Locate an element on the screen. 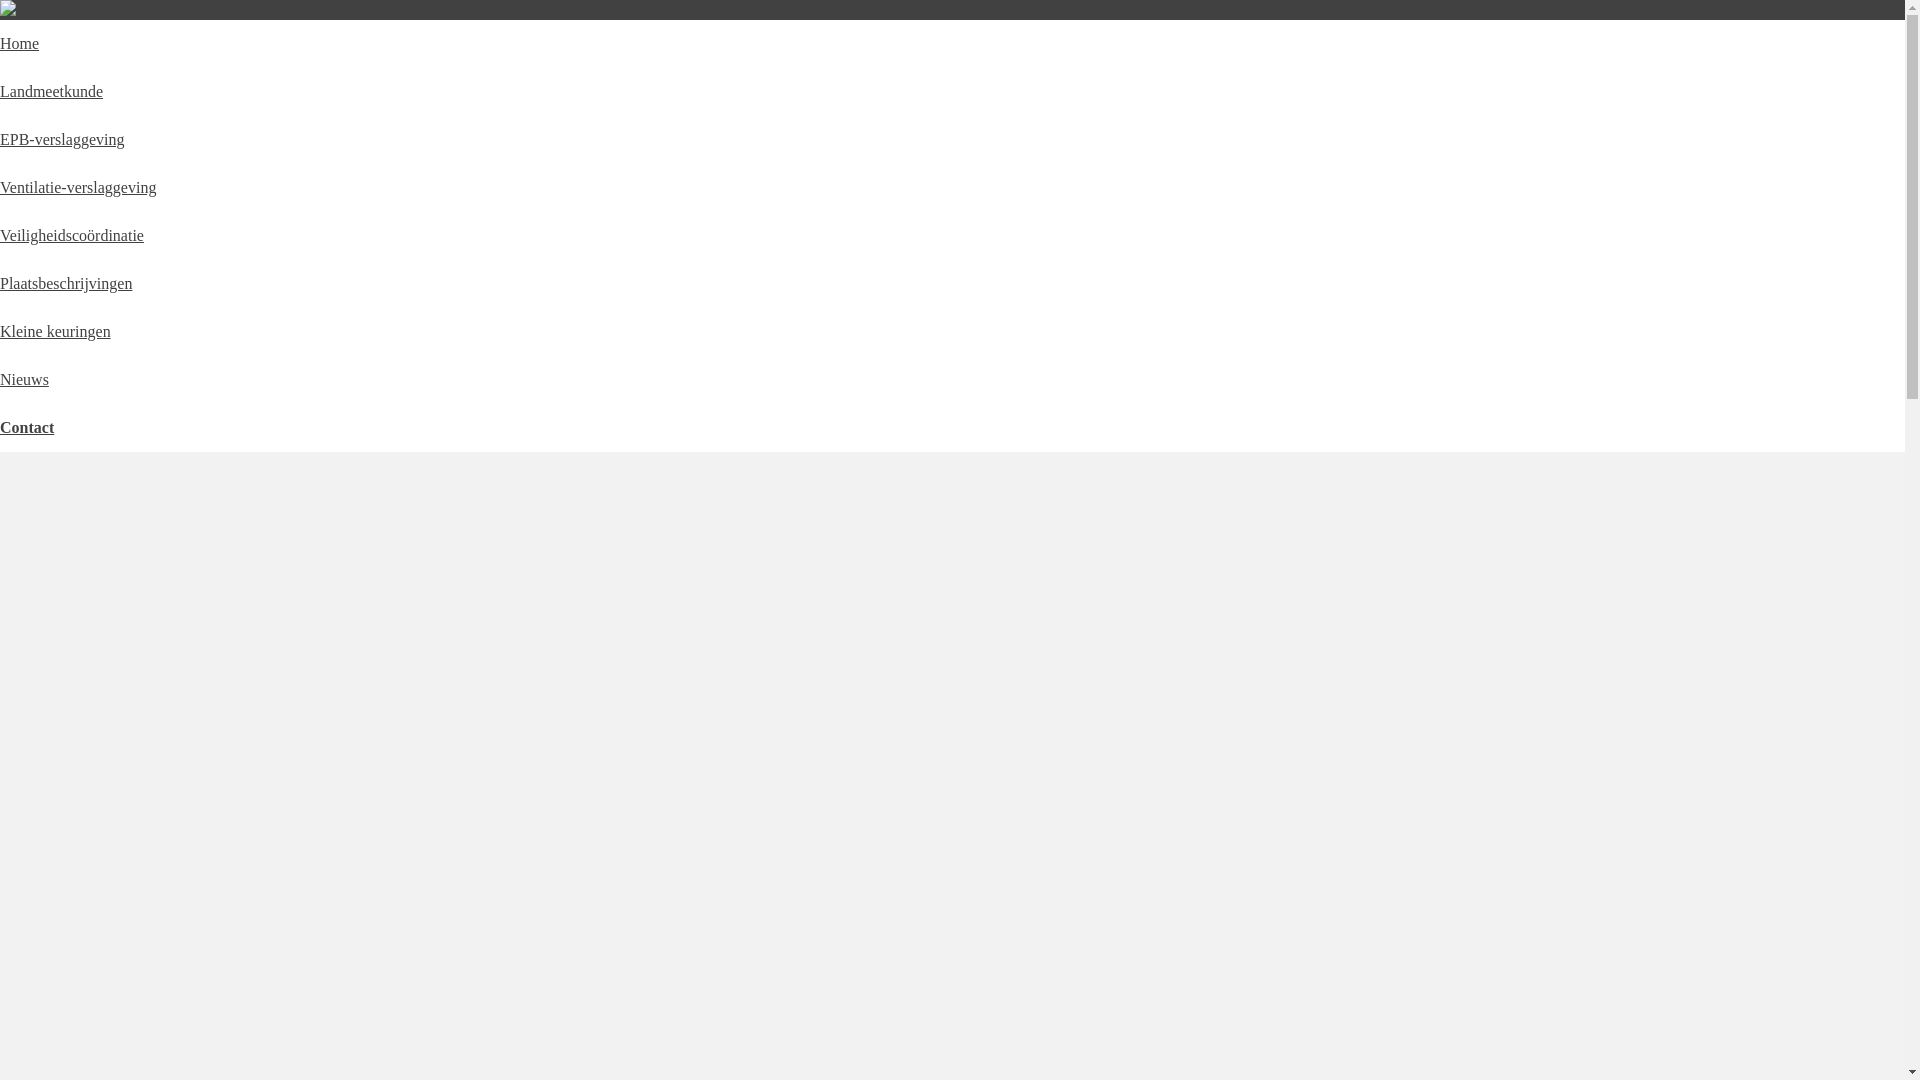 This screenshot has height=1080, width=1920. Home is located at coordinates (20, 44).